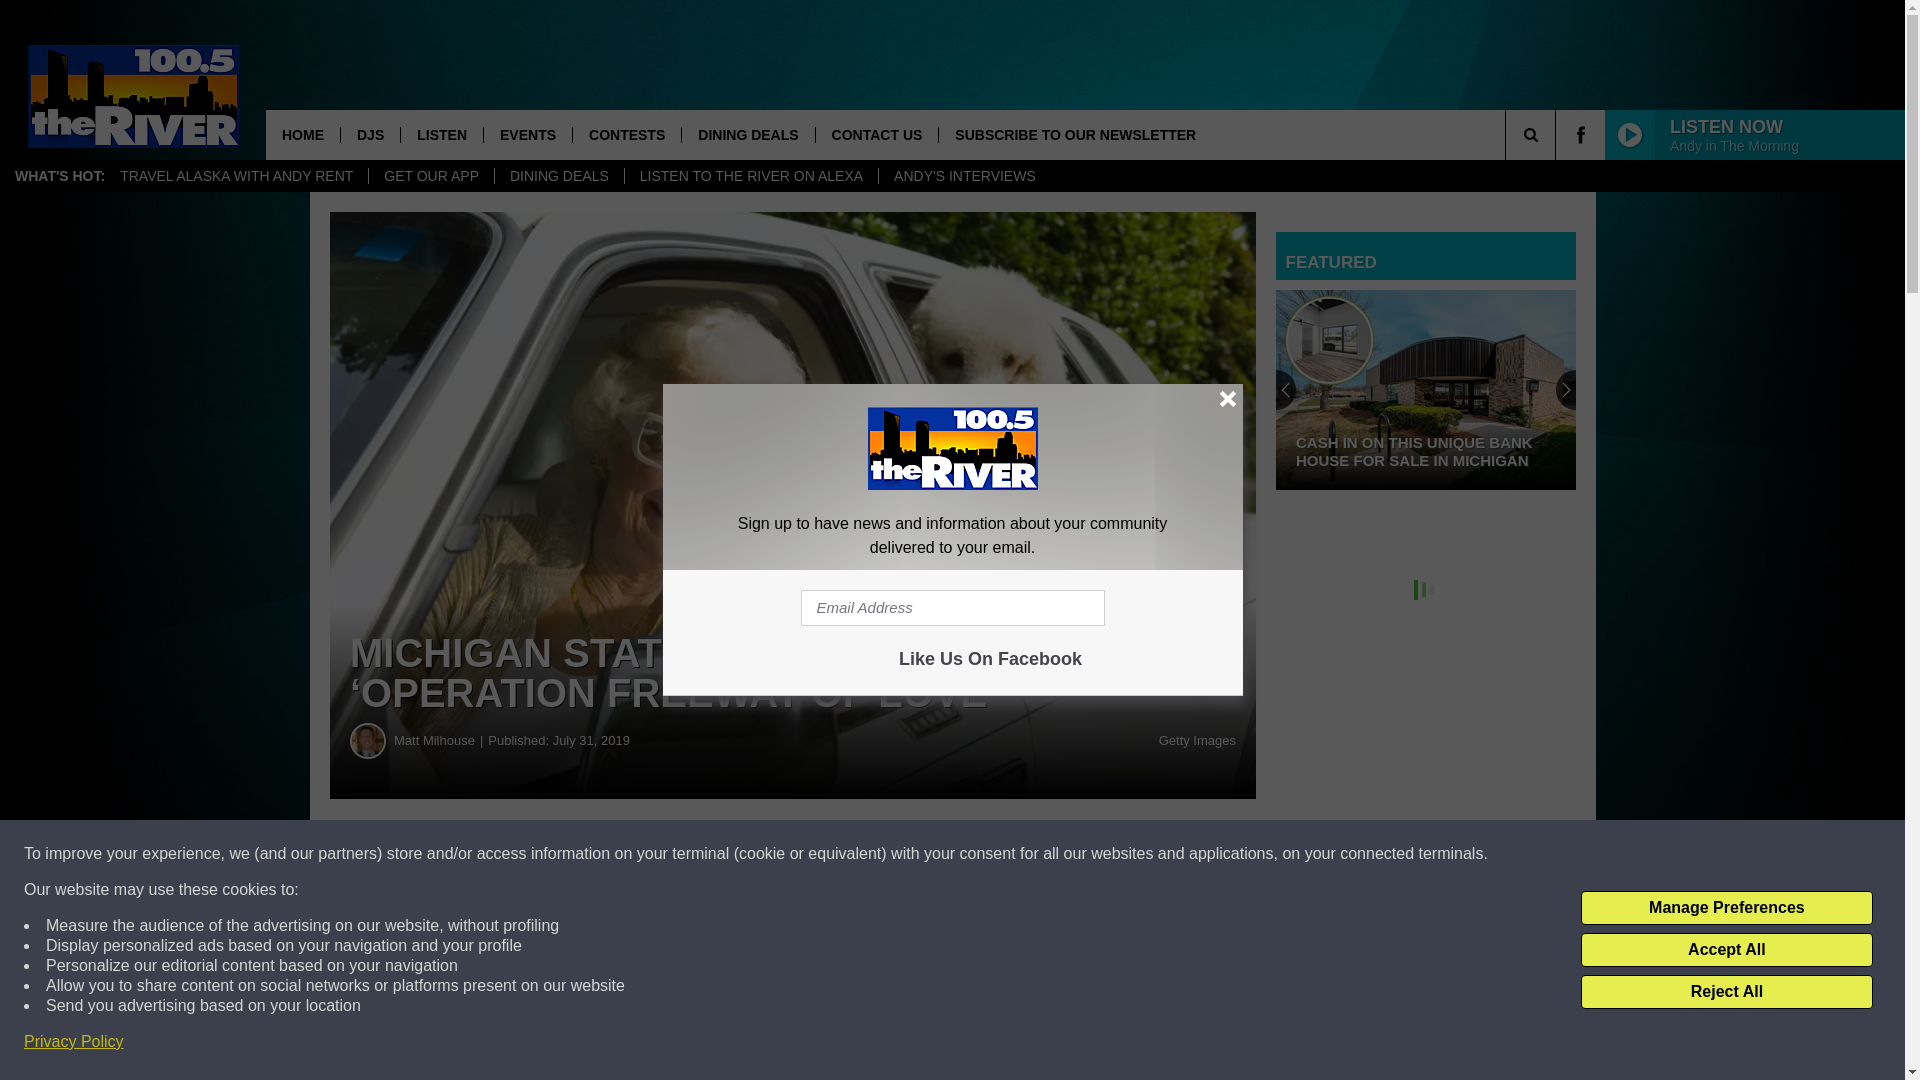 The height and width of the screenshot is (1080, 1920). Describe the element at coordinates (441, 134) in the screenshot. I see `LISTEN` at that location.